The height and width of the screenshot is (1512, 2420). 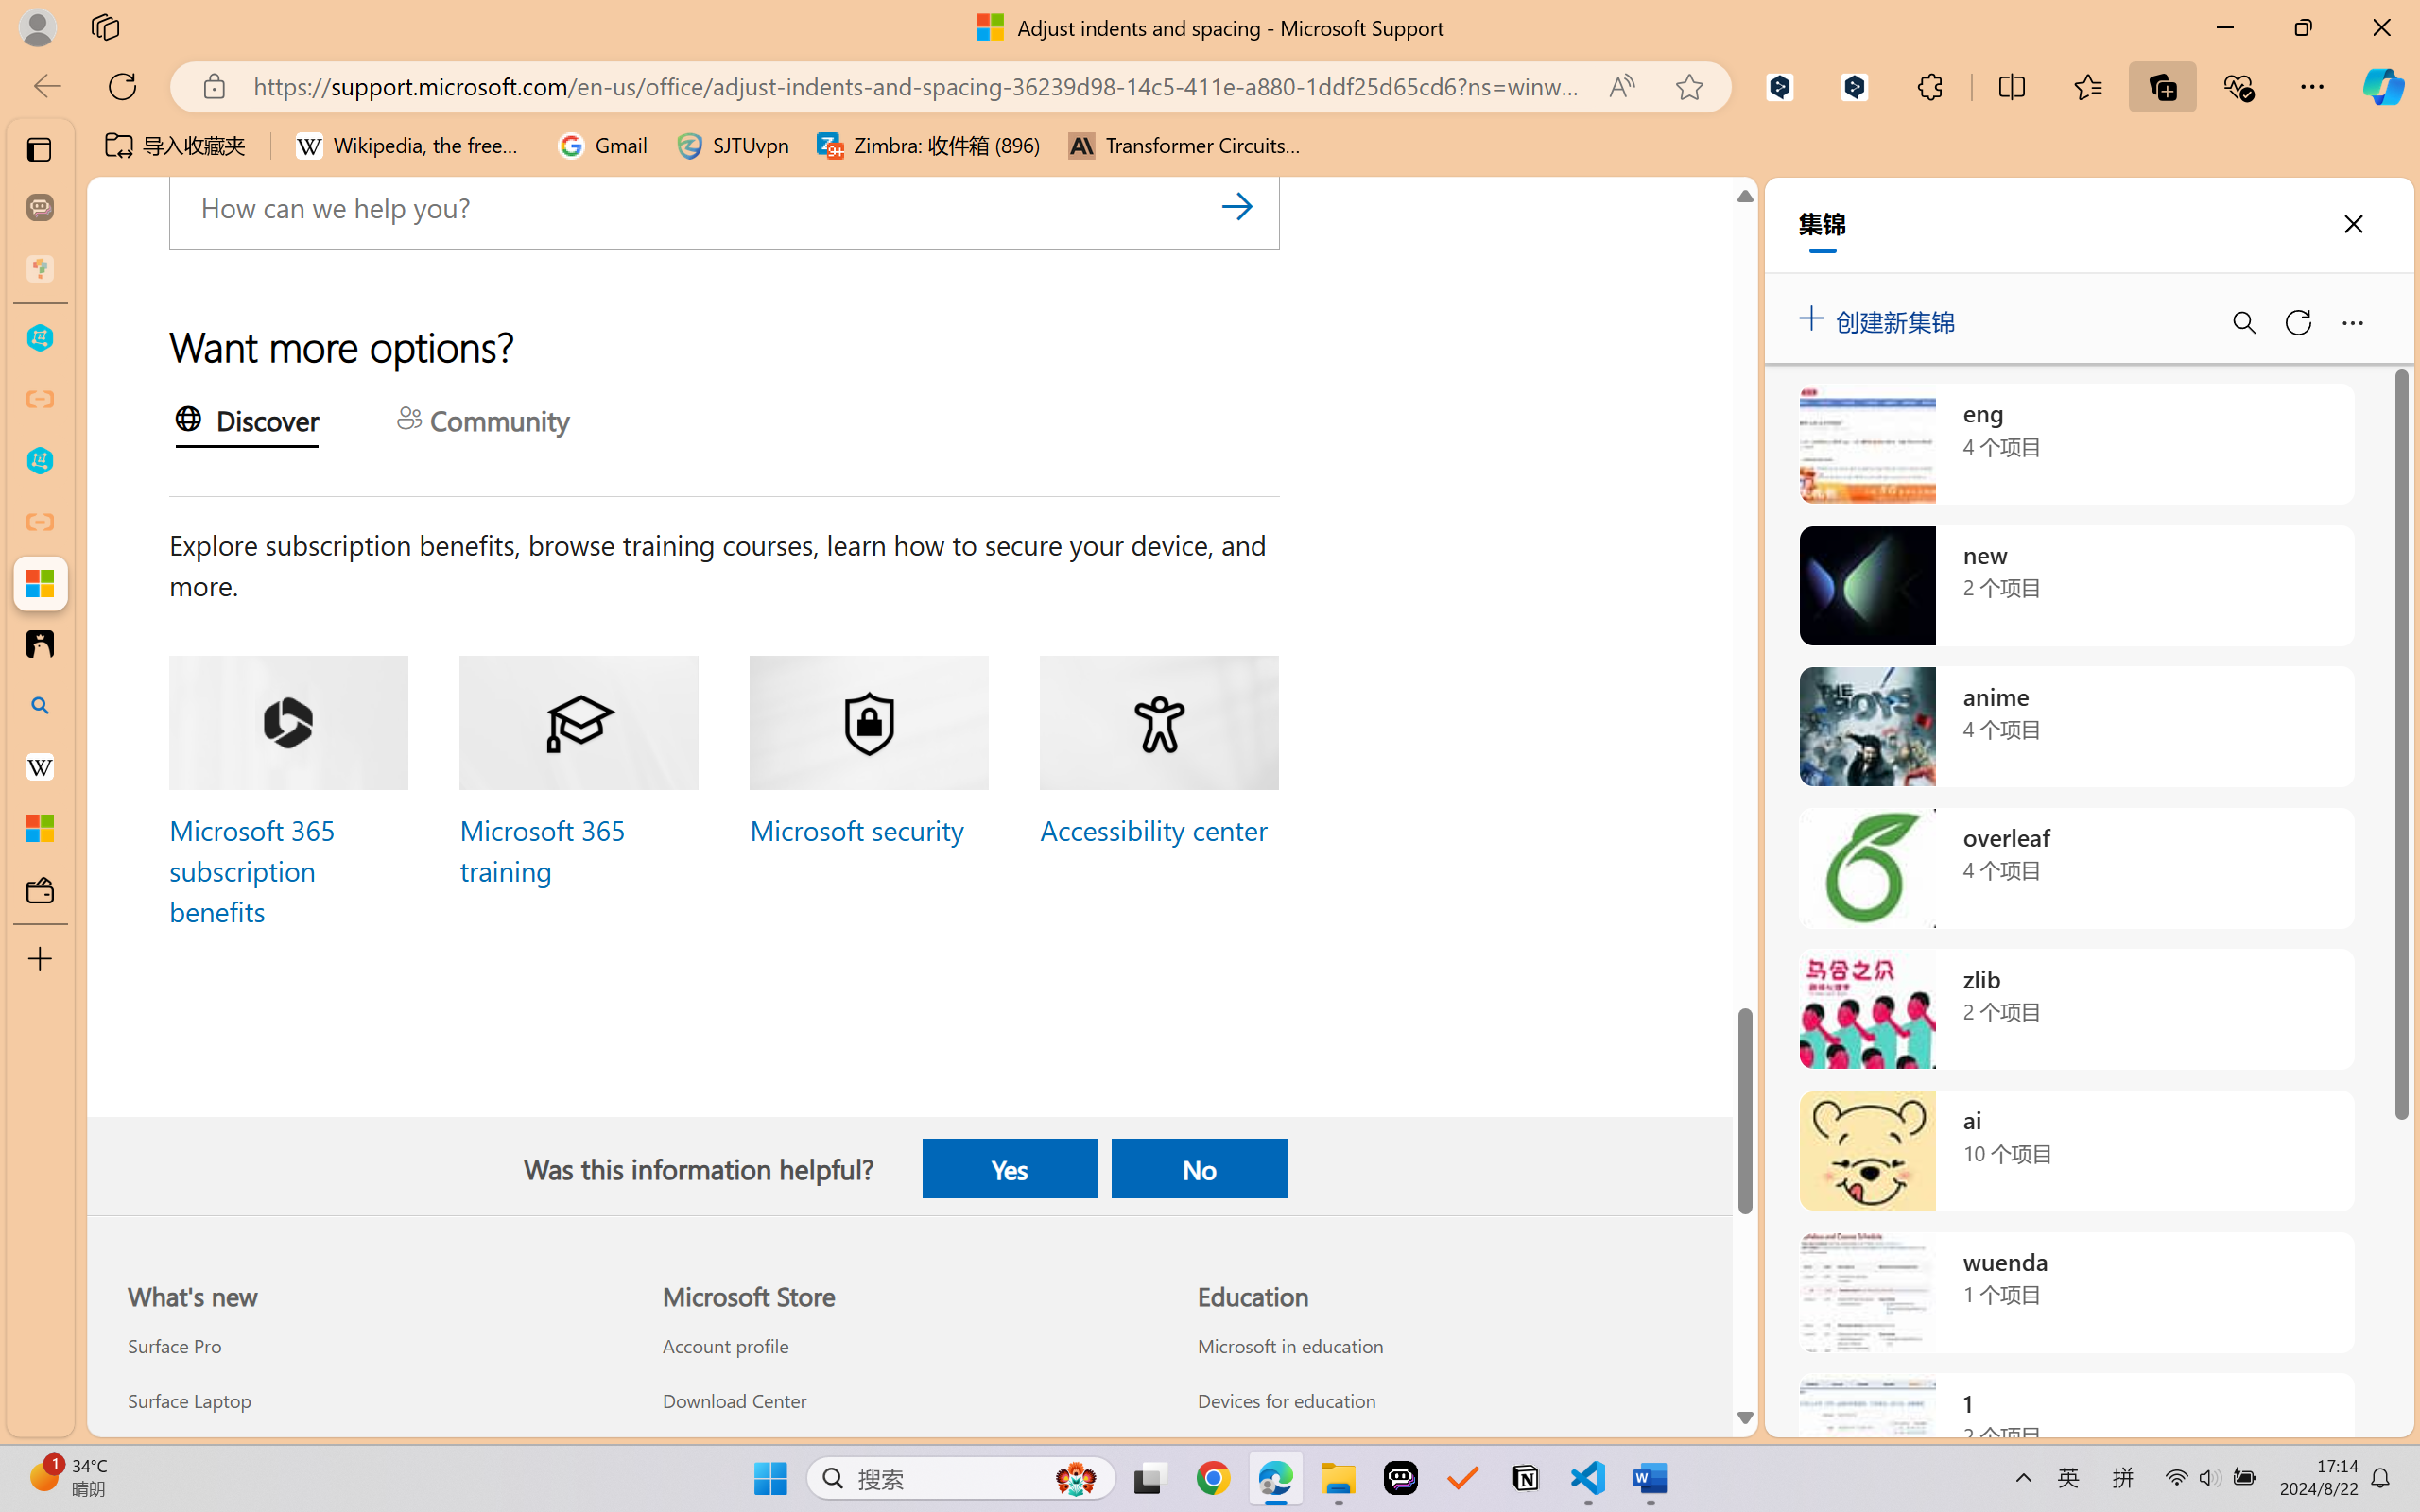 What do you see at coordinates (373, 1455) in the screenshot?
I see `Surface Laptop Studio 2` at bounding box center [373, 1455].